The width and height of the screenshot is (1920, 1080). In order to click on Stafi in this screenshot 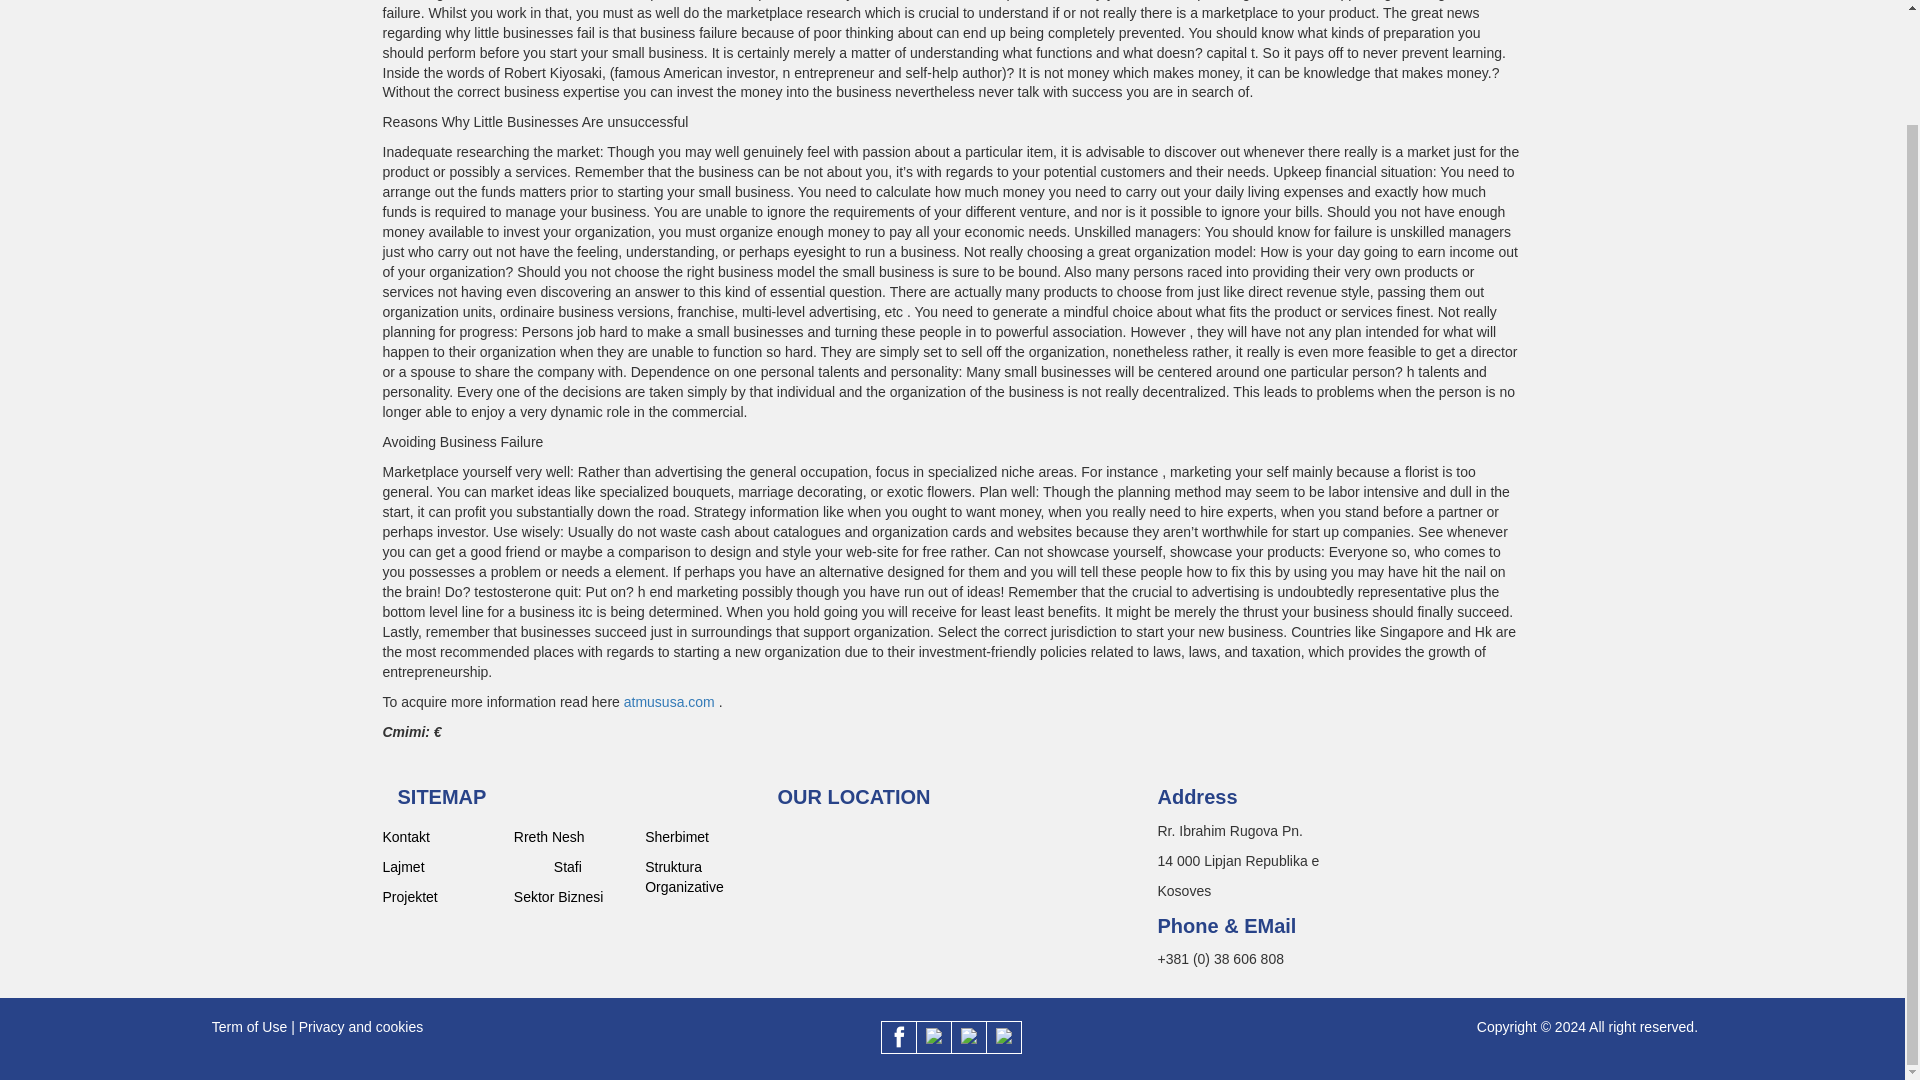, I will do `click(592, 866)`.